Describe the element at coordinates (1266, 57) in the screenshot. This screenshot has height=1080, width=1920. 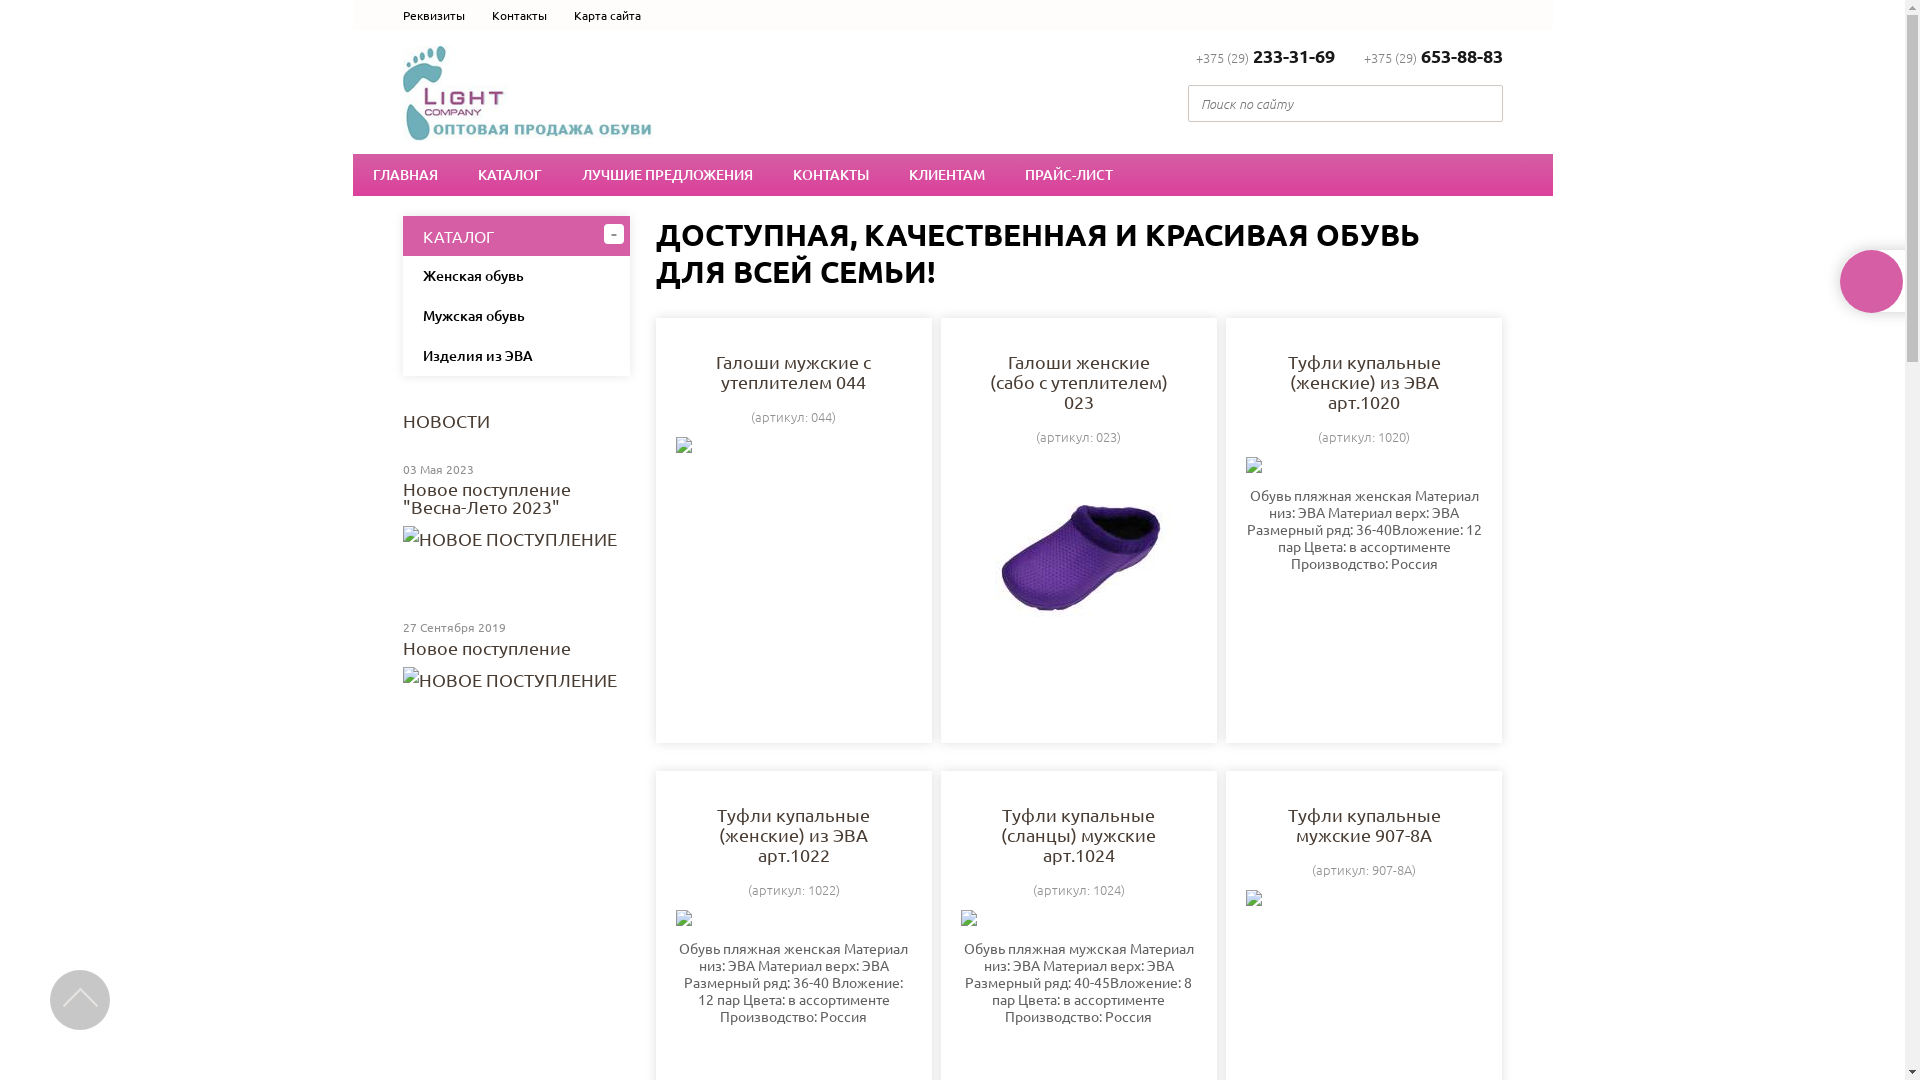
I see `+375 (29)233-31-69` at that location.